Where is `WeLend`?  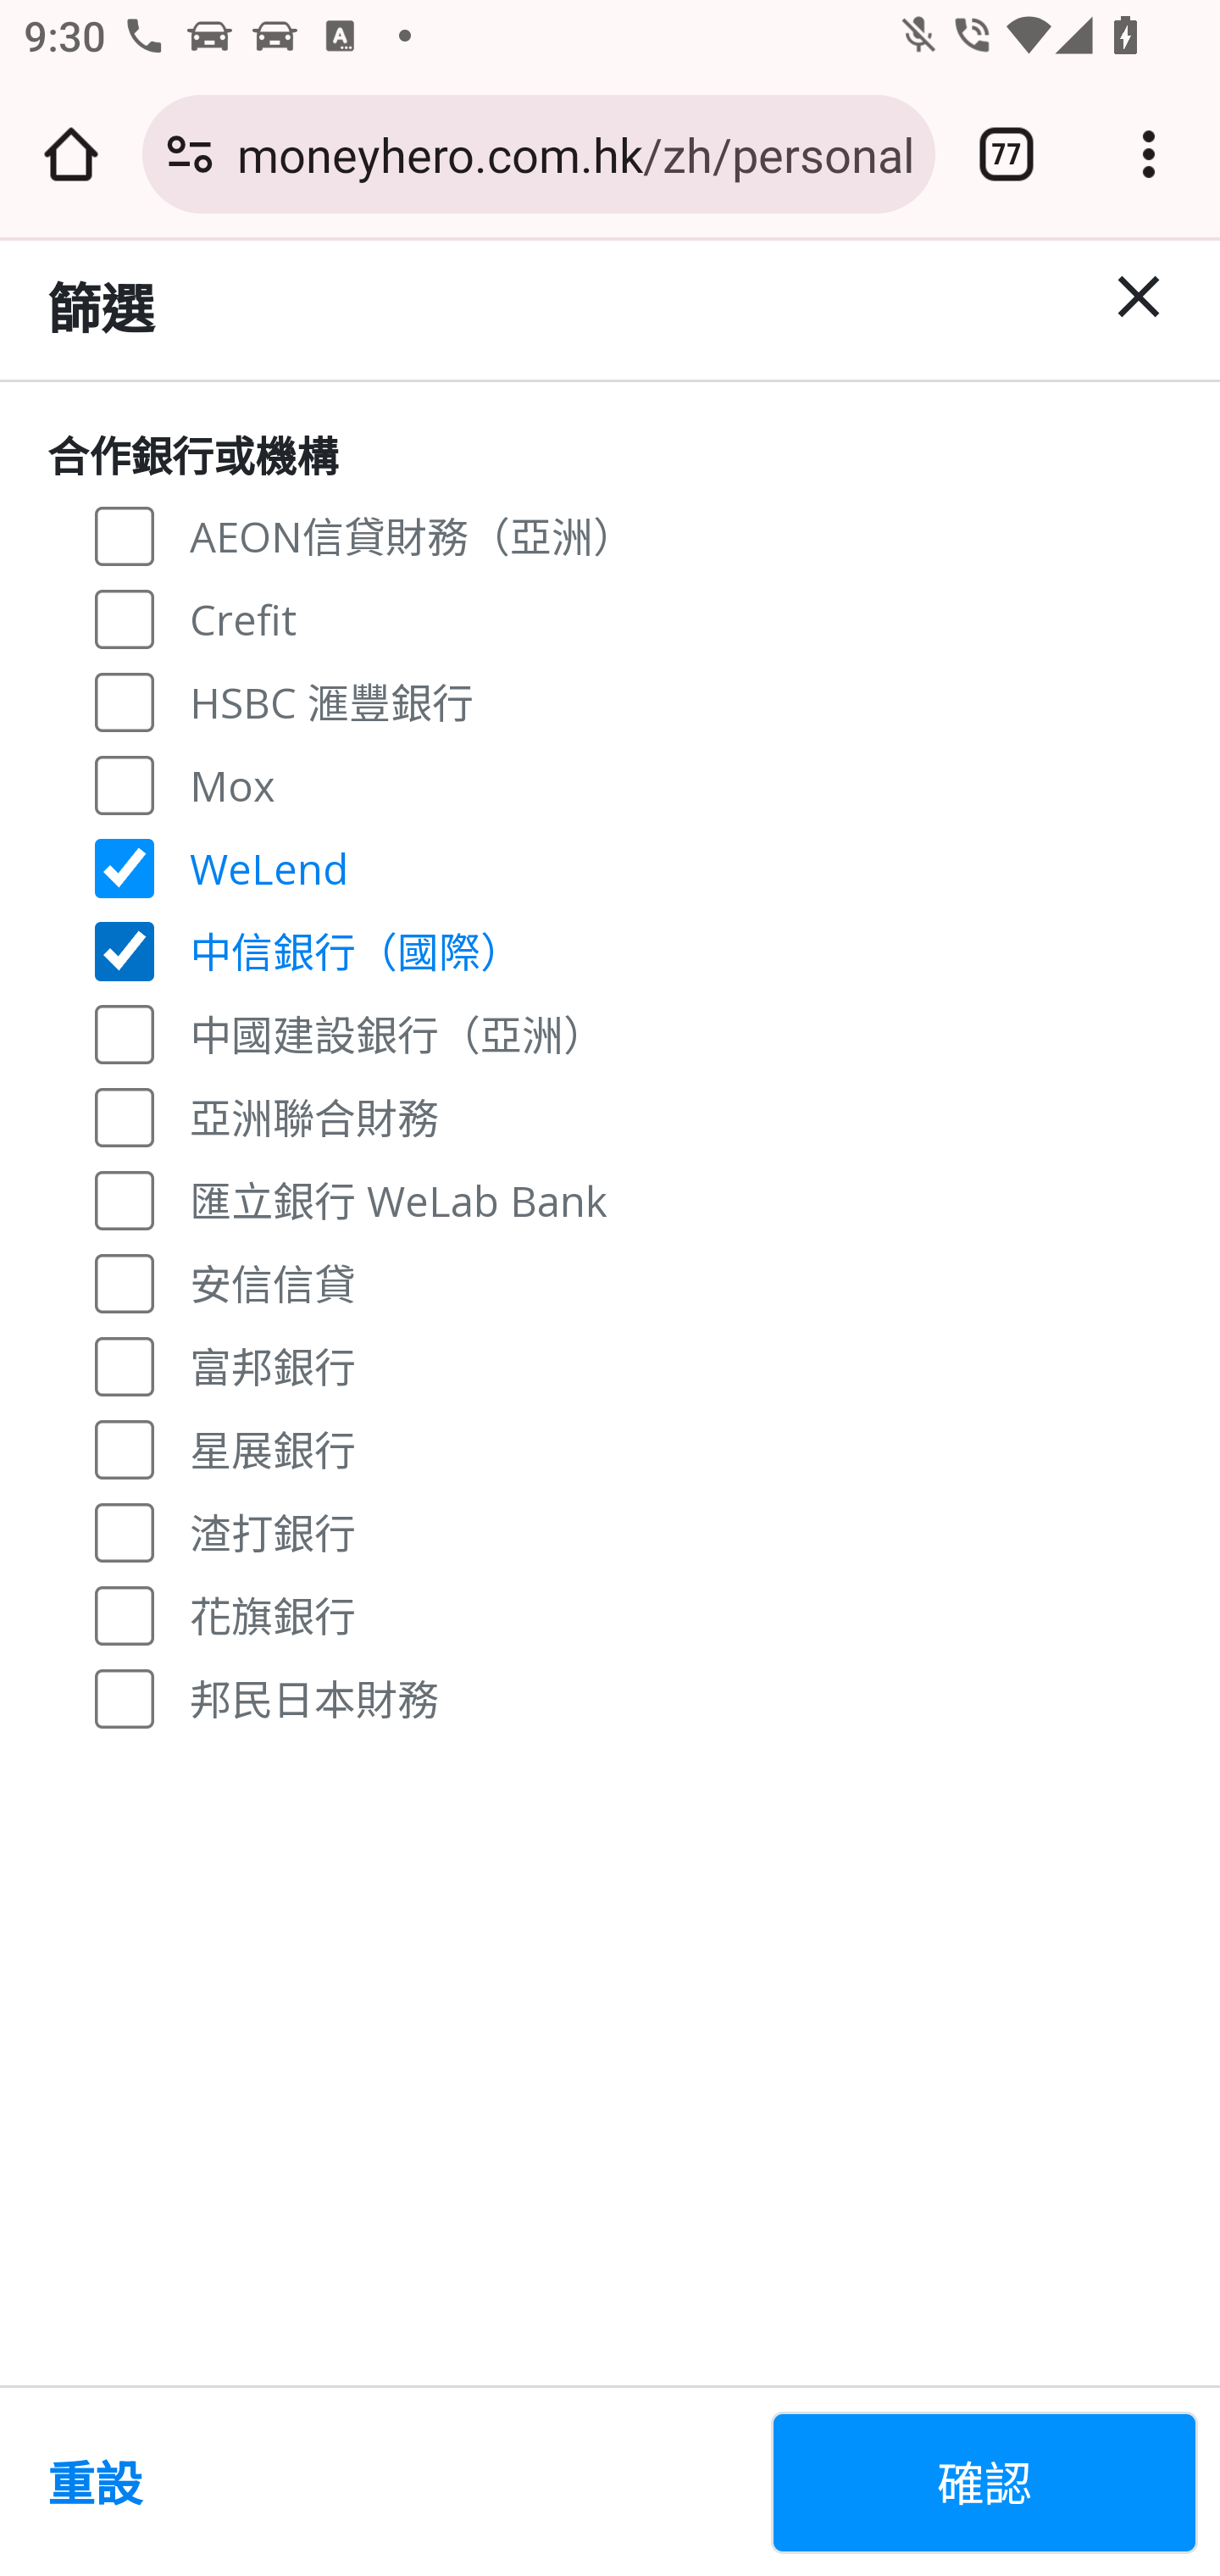 WeLend is located at coordinates (125, 868).